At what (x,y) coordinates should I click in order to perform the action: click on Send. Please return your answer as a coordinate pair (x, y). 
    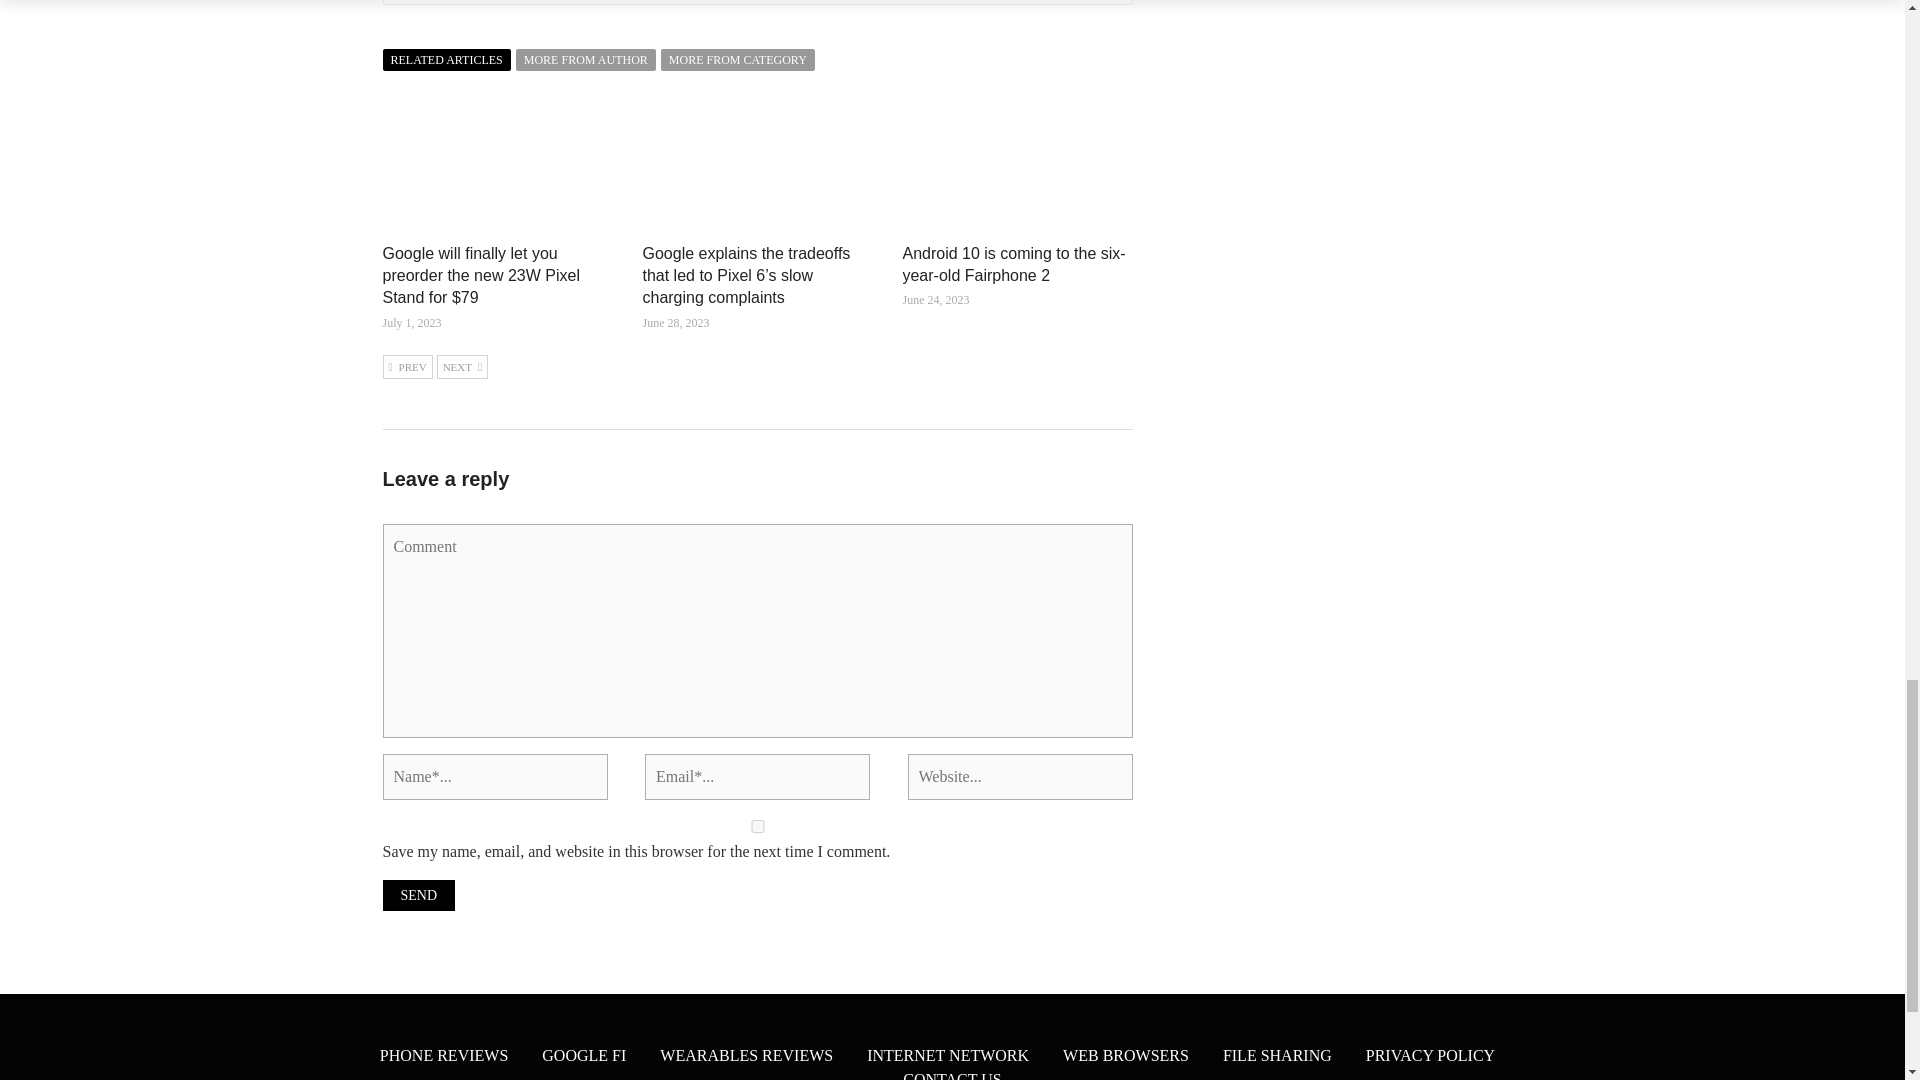
    Looking at the image, I should click on (418, 896).